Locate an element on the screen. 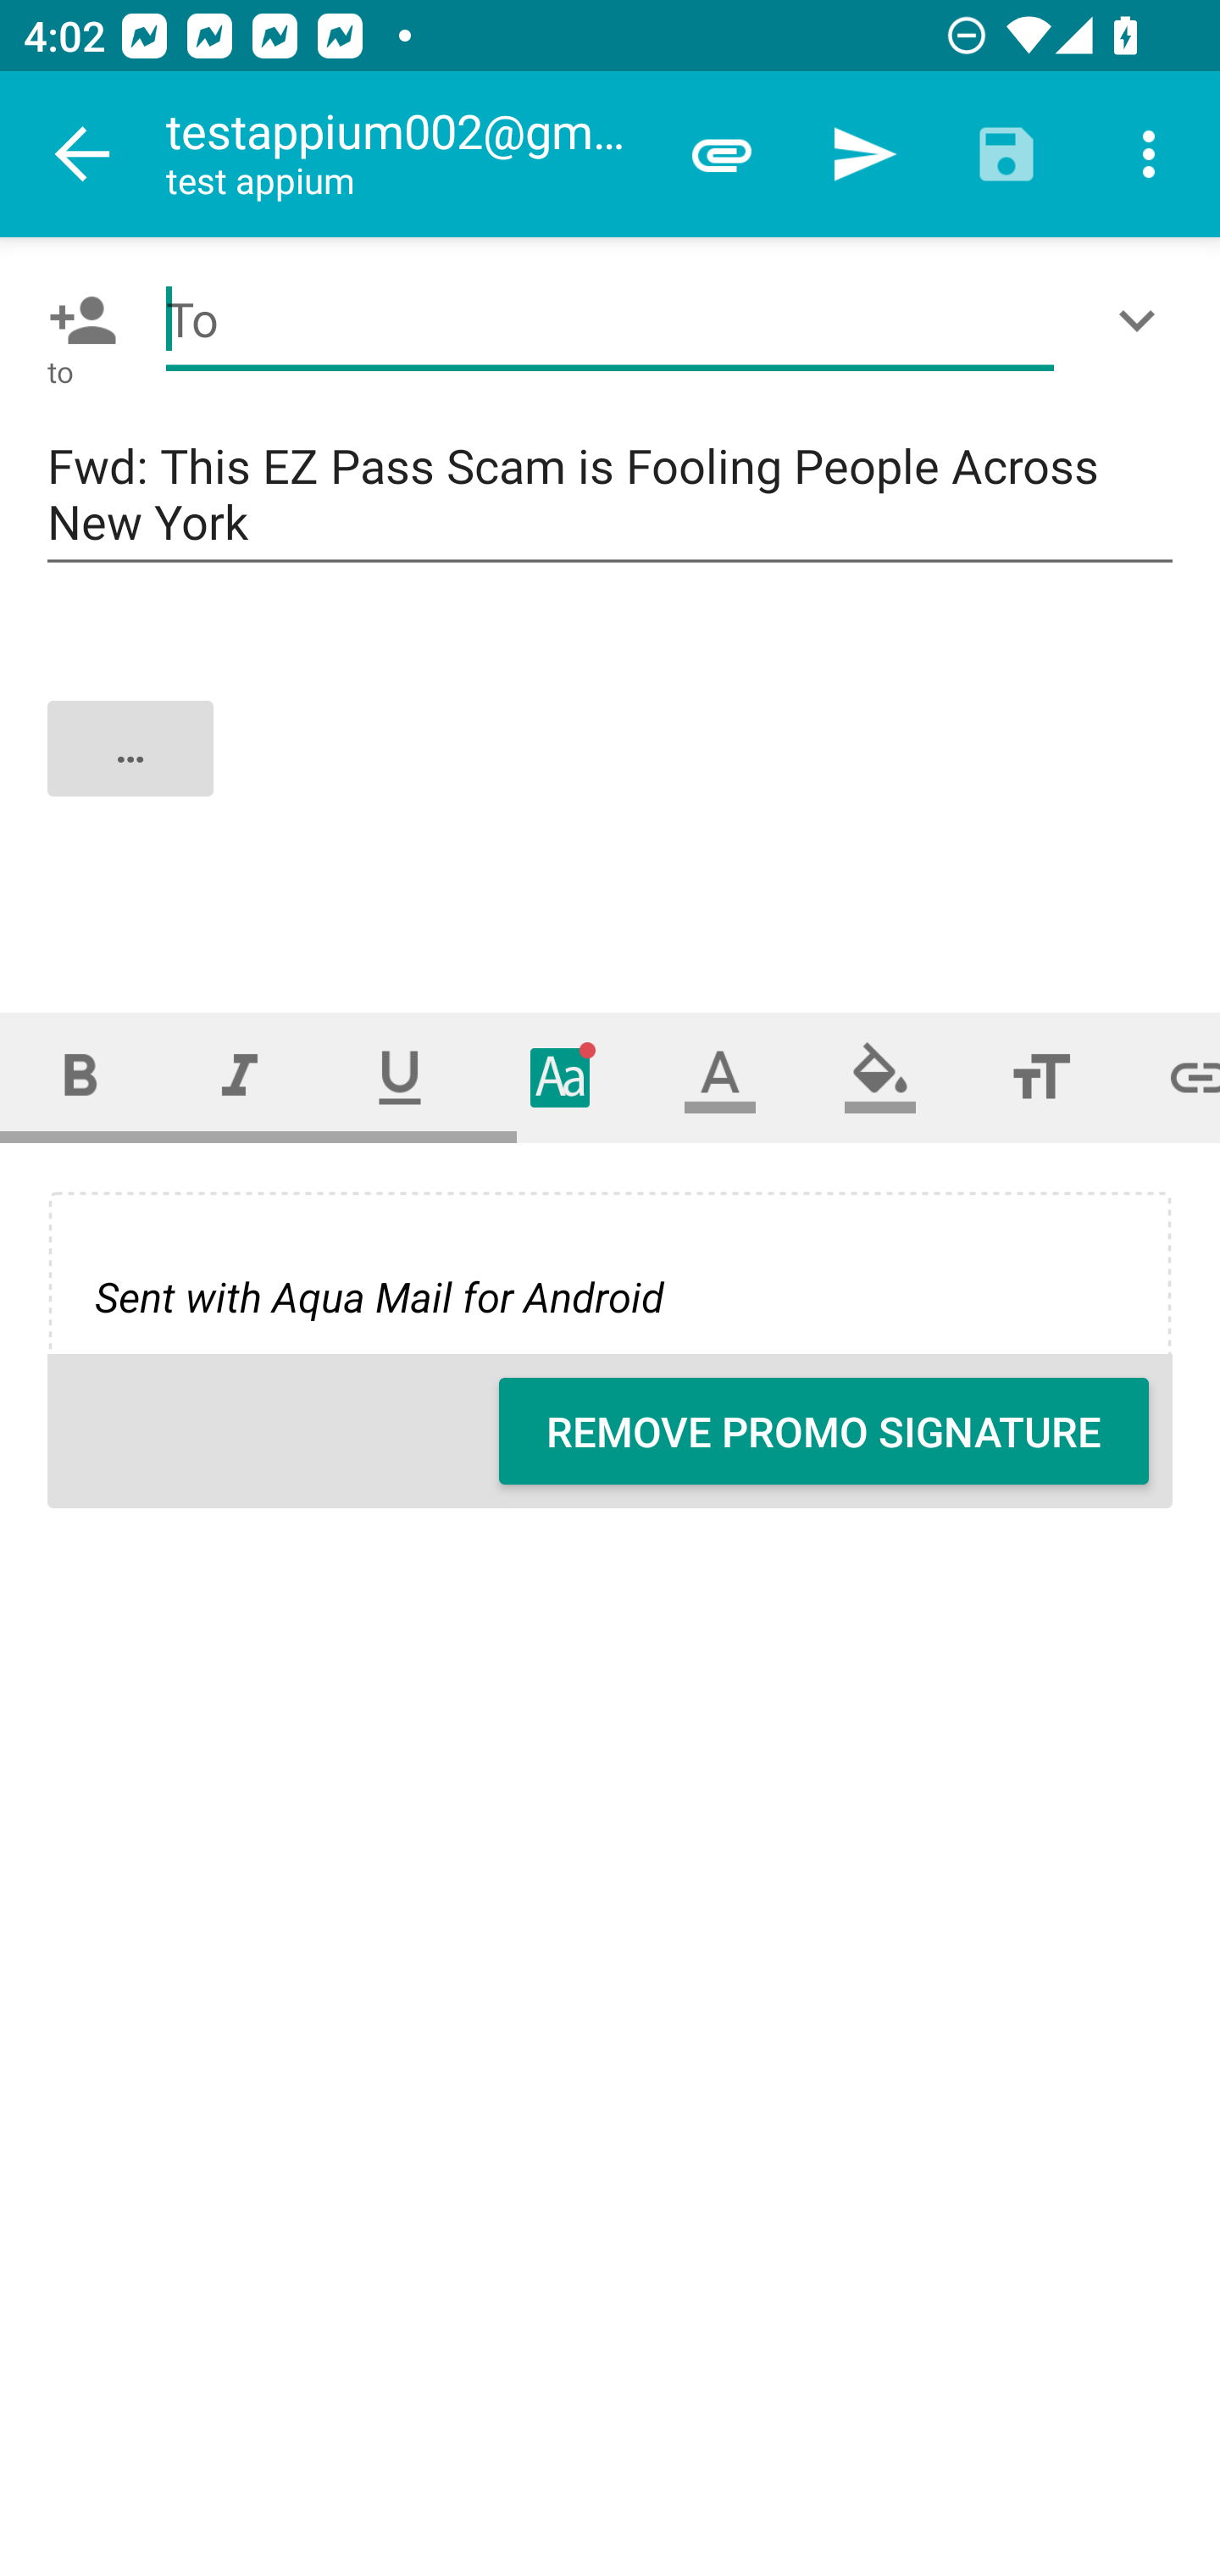 The height and width of the screenshot is (2576, 1220). REMOVE PROMO SIGNATURE is located at coordinates (823, 1430).